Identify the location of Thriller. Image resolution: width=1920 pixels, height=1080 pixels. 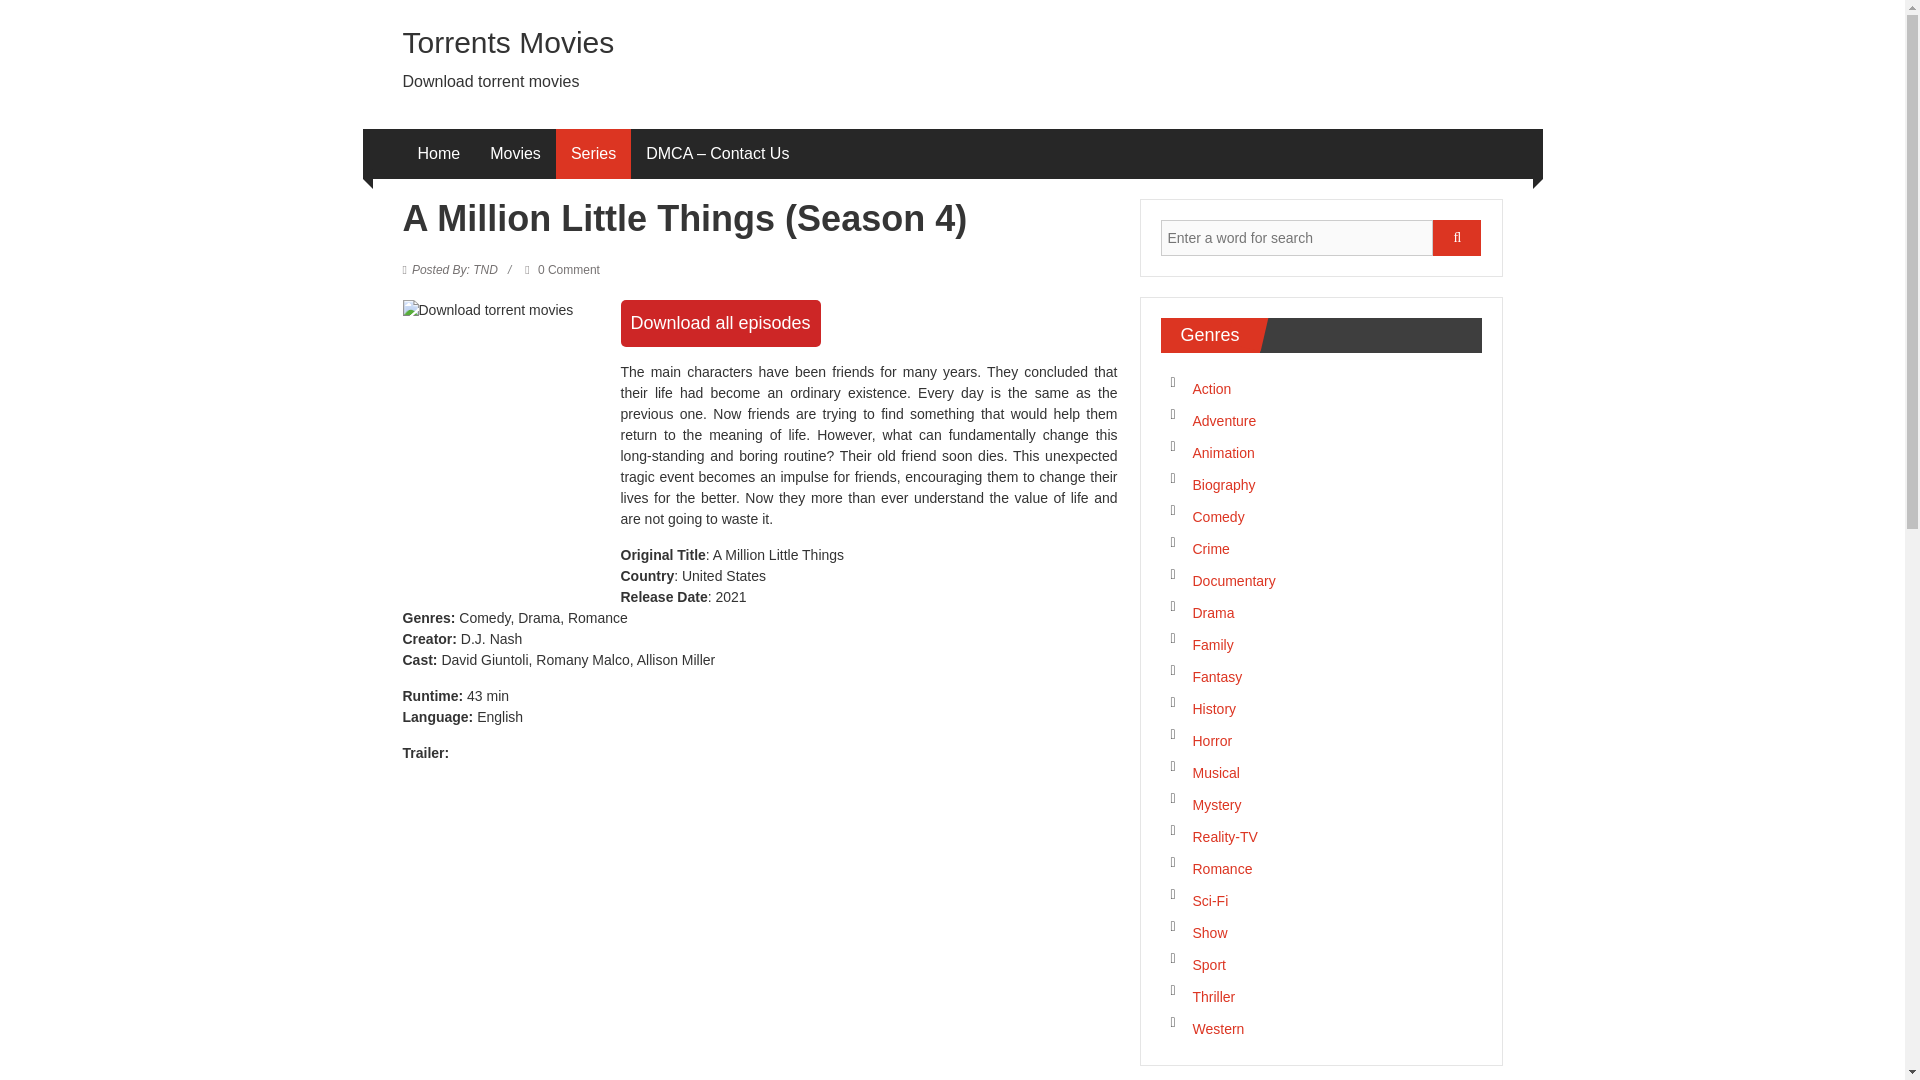
(1213, 997).